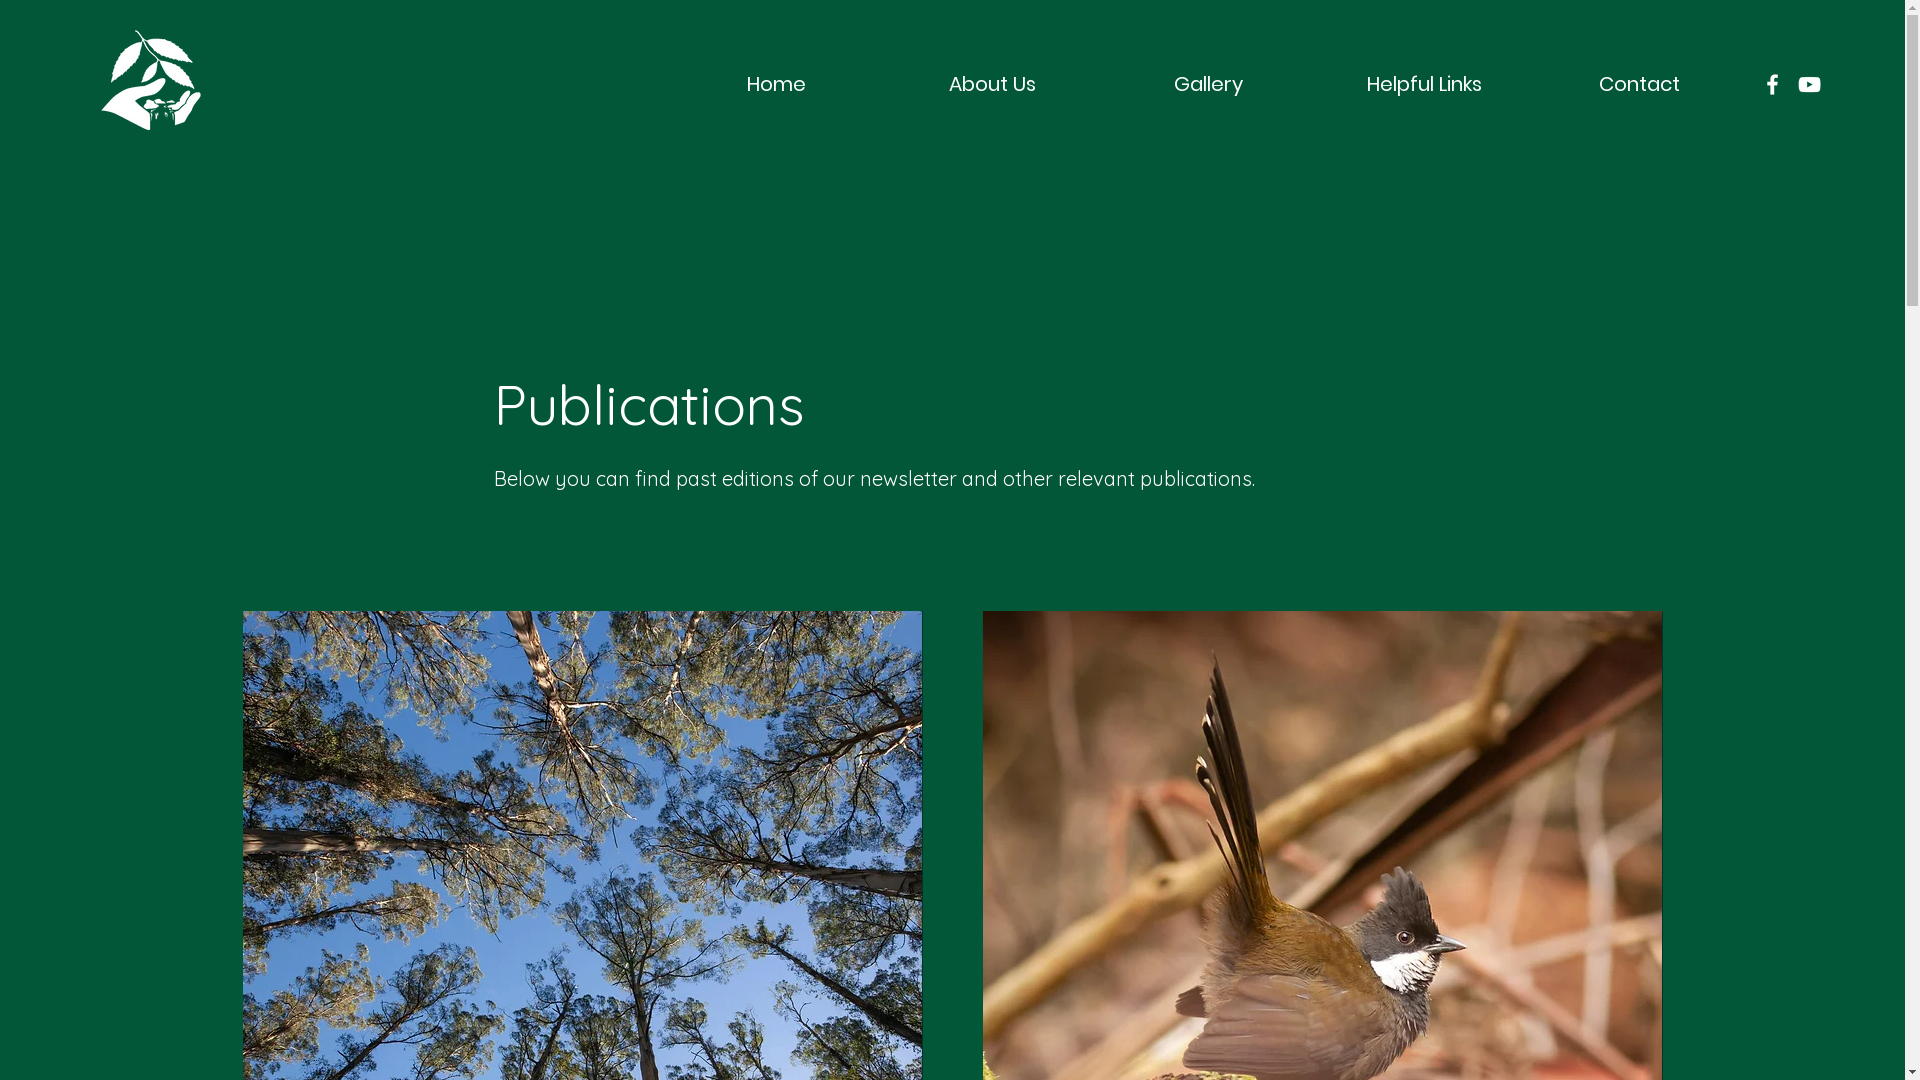  What do you see at coordinates (1424, 84) in the screenshot?
I see `Helpful Links` at bounding box center [1424, 84].